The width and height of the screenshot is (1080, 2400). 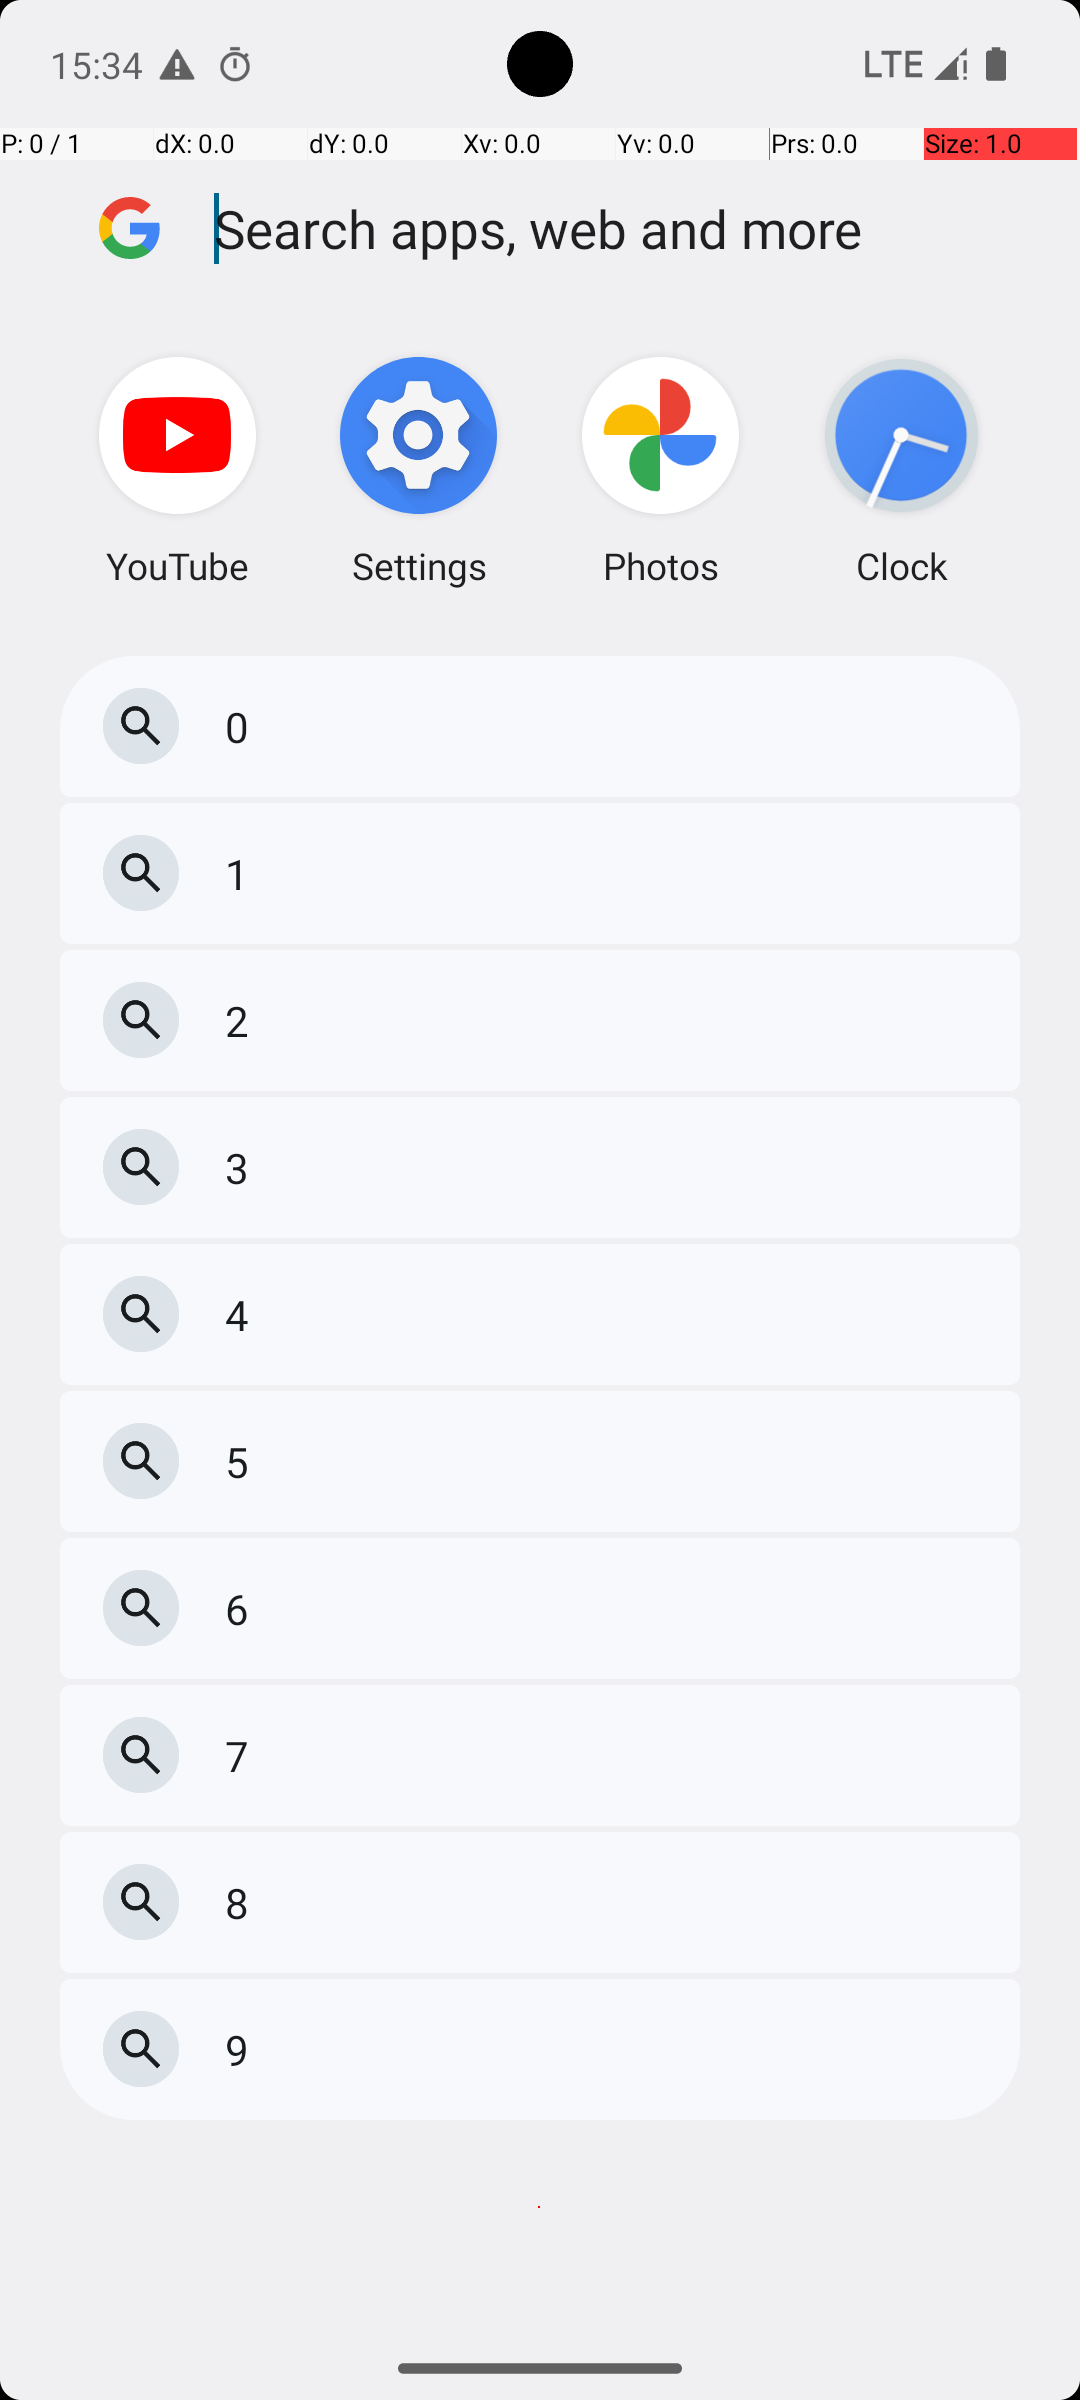 I want to click on 1, so click(x=242, y=874).